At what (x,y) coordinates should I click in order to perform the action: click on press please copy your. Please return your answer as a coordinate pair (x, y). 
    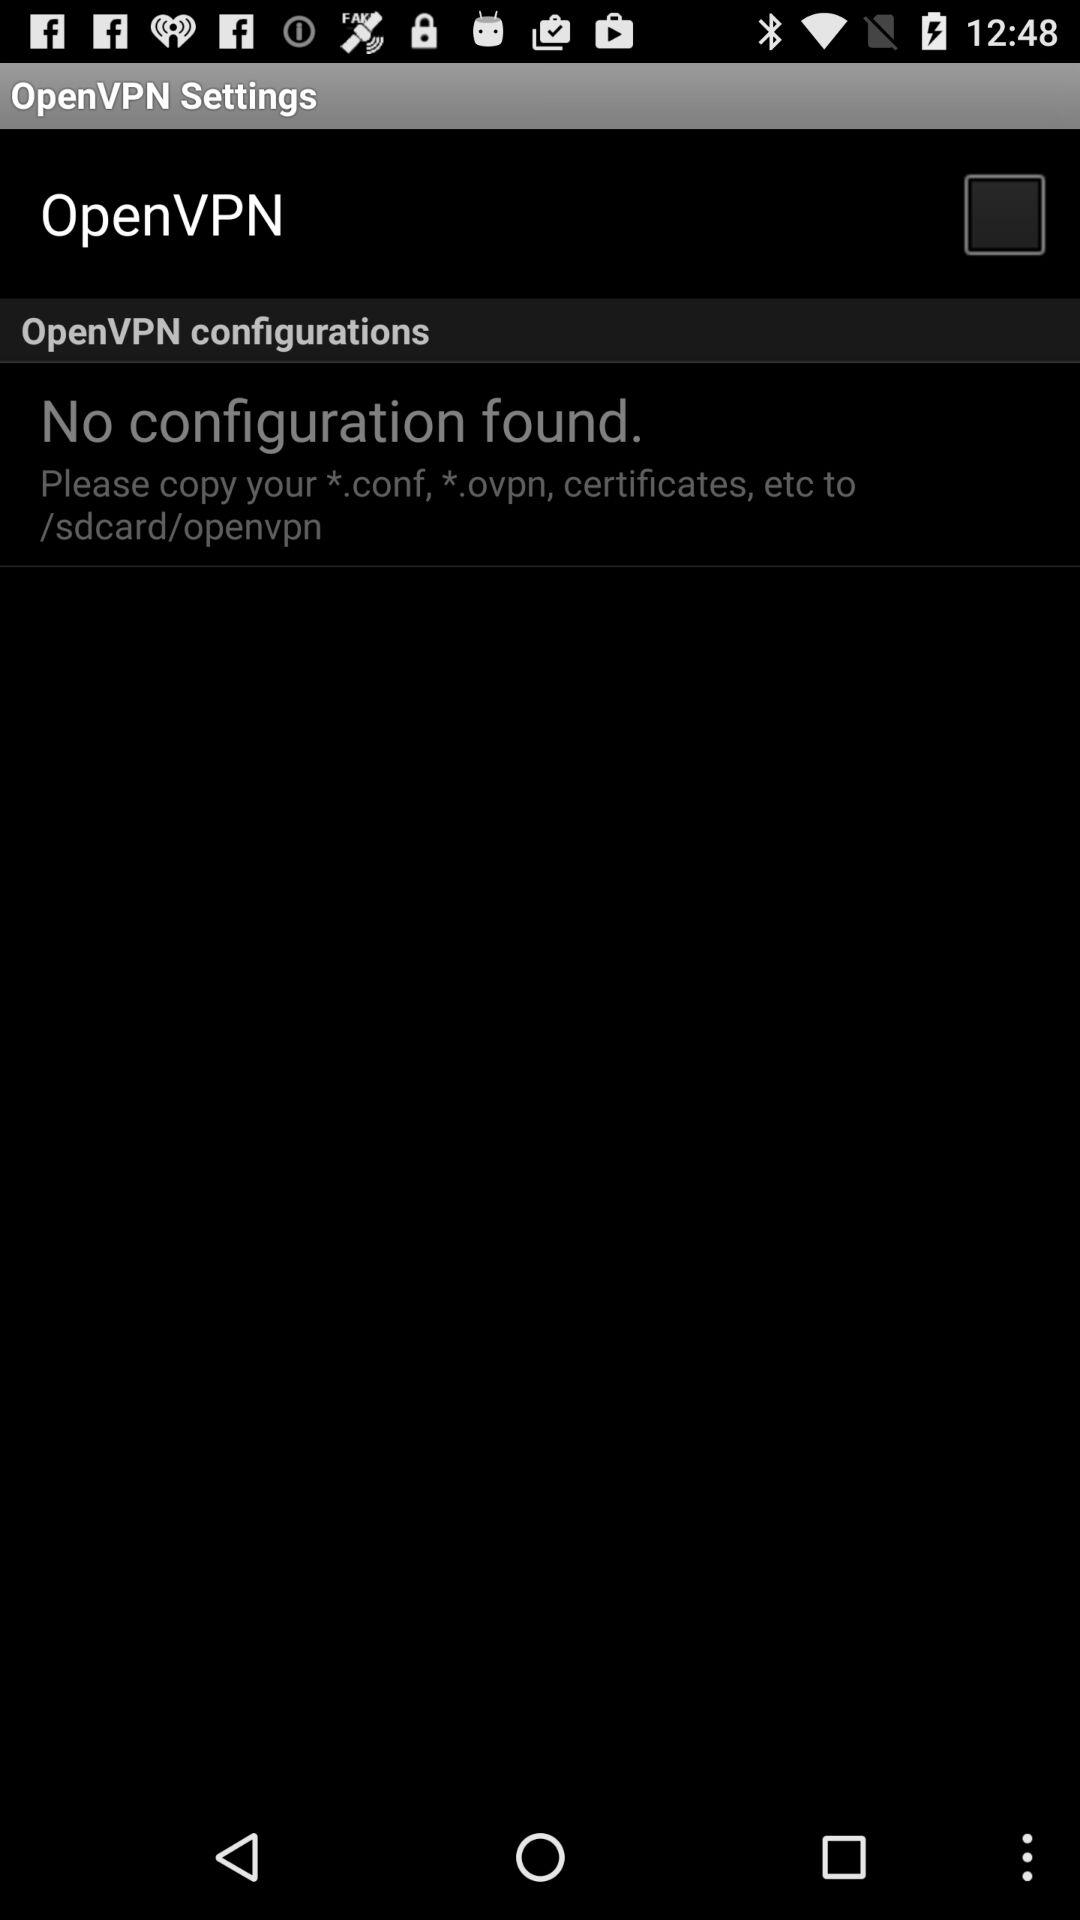
    Looking at the image, I should click on (453, 503).